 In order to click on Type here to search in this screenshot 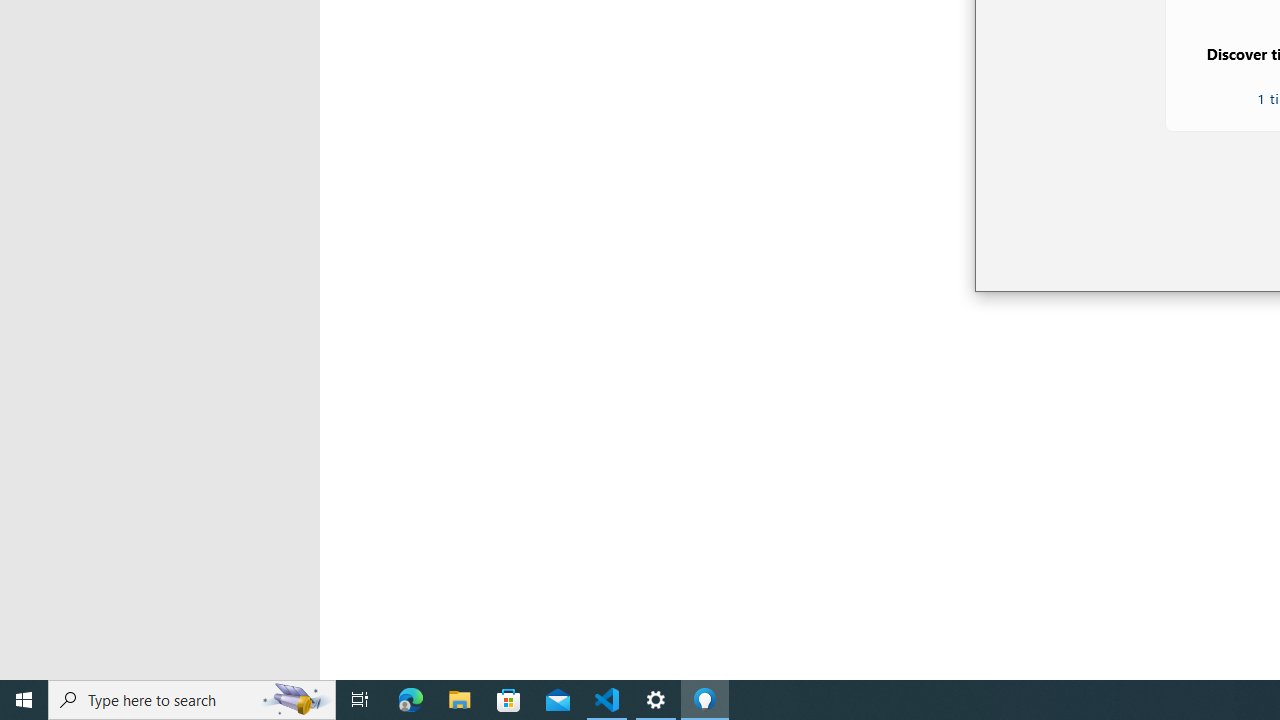, I will do `click(192, 700)`.